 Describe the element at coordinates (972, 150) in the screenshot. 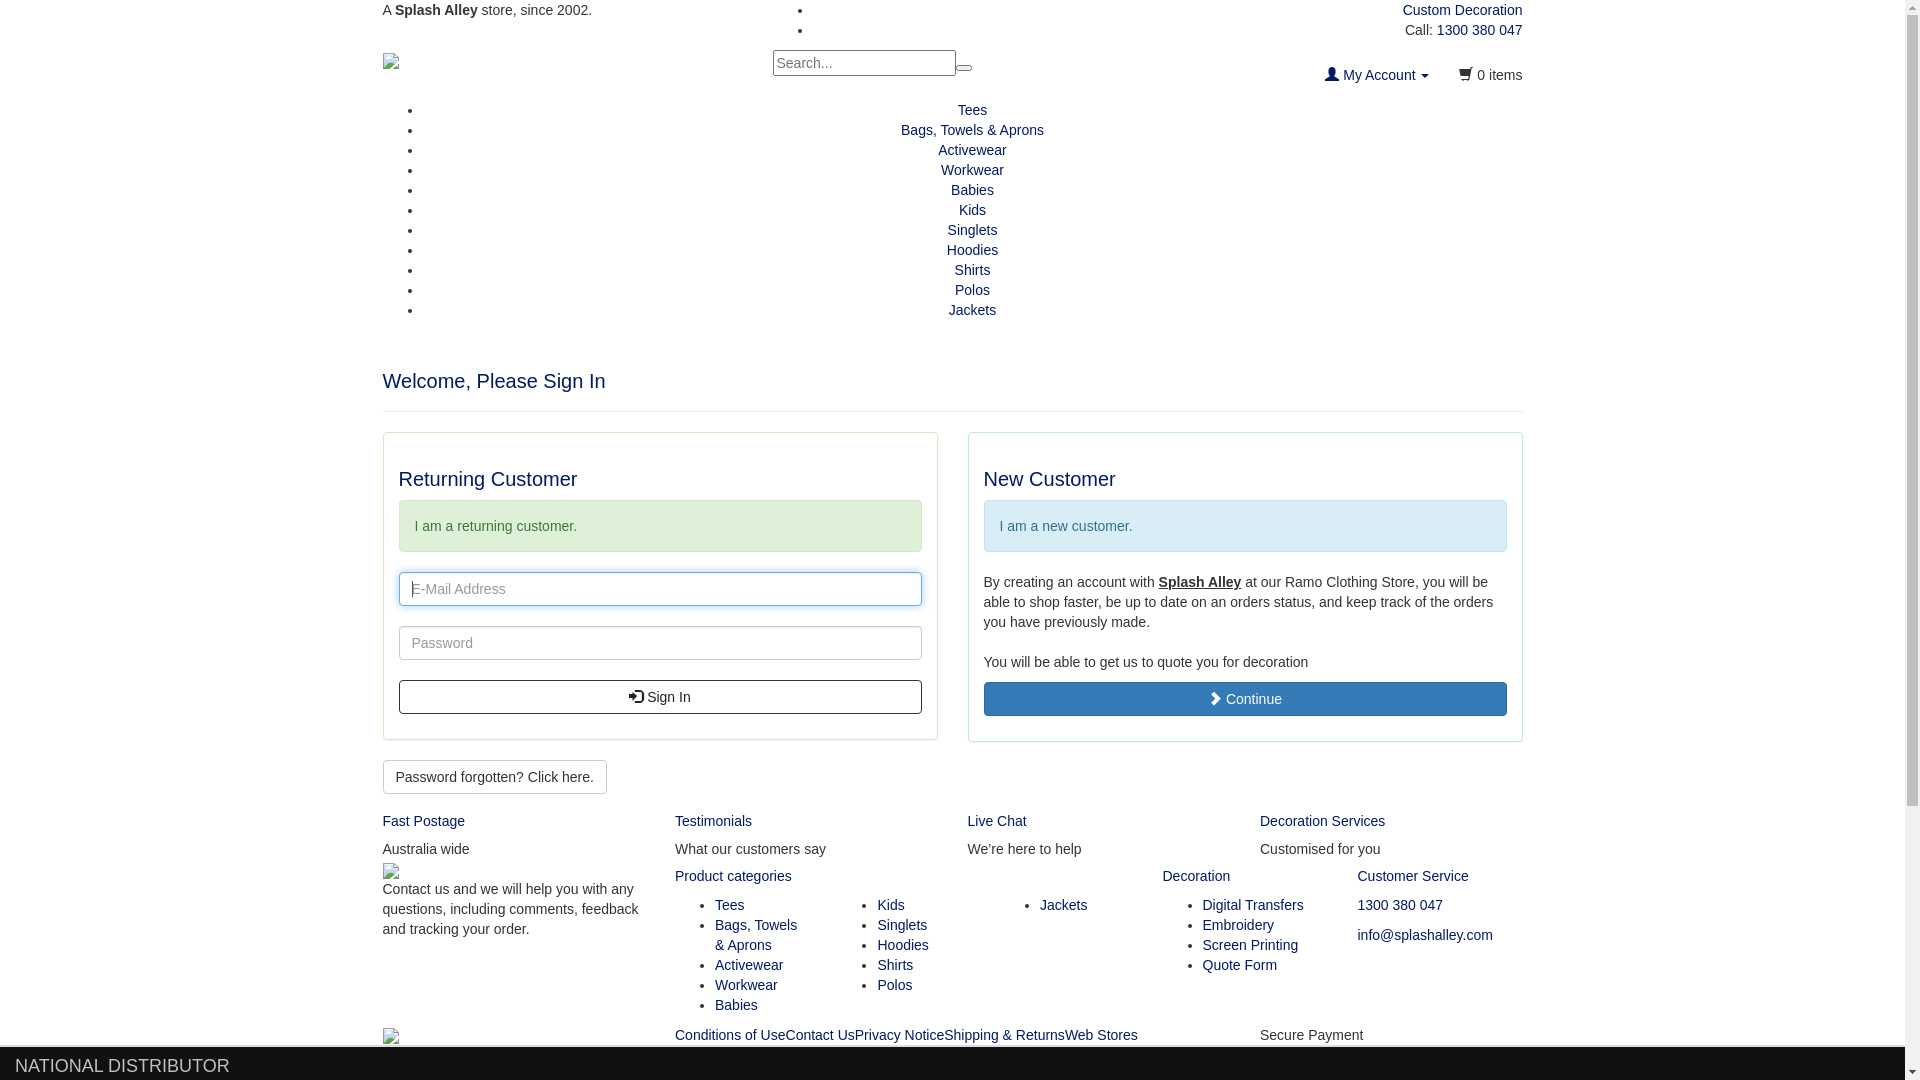

I see `Activewear` at that location.